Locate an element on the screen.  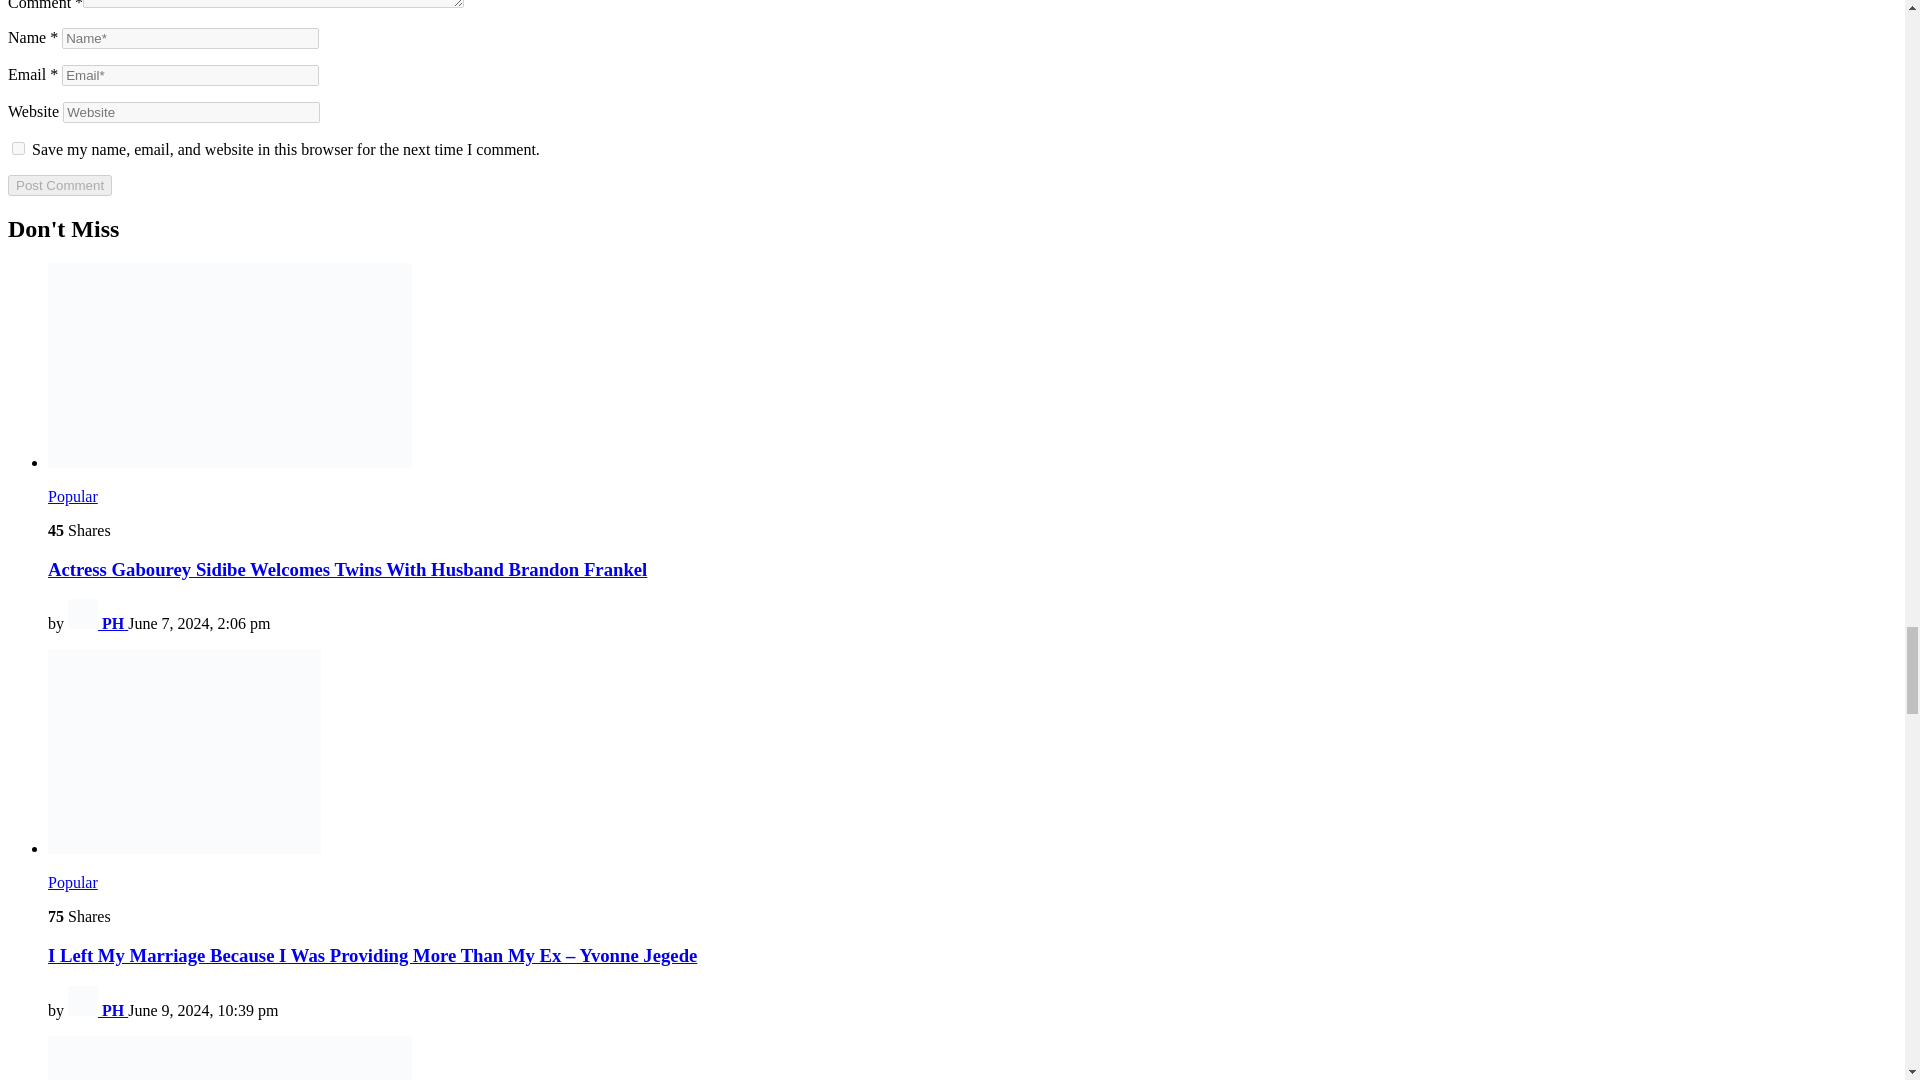
Post Comment is located at coordinates (59, 184).